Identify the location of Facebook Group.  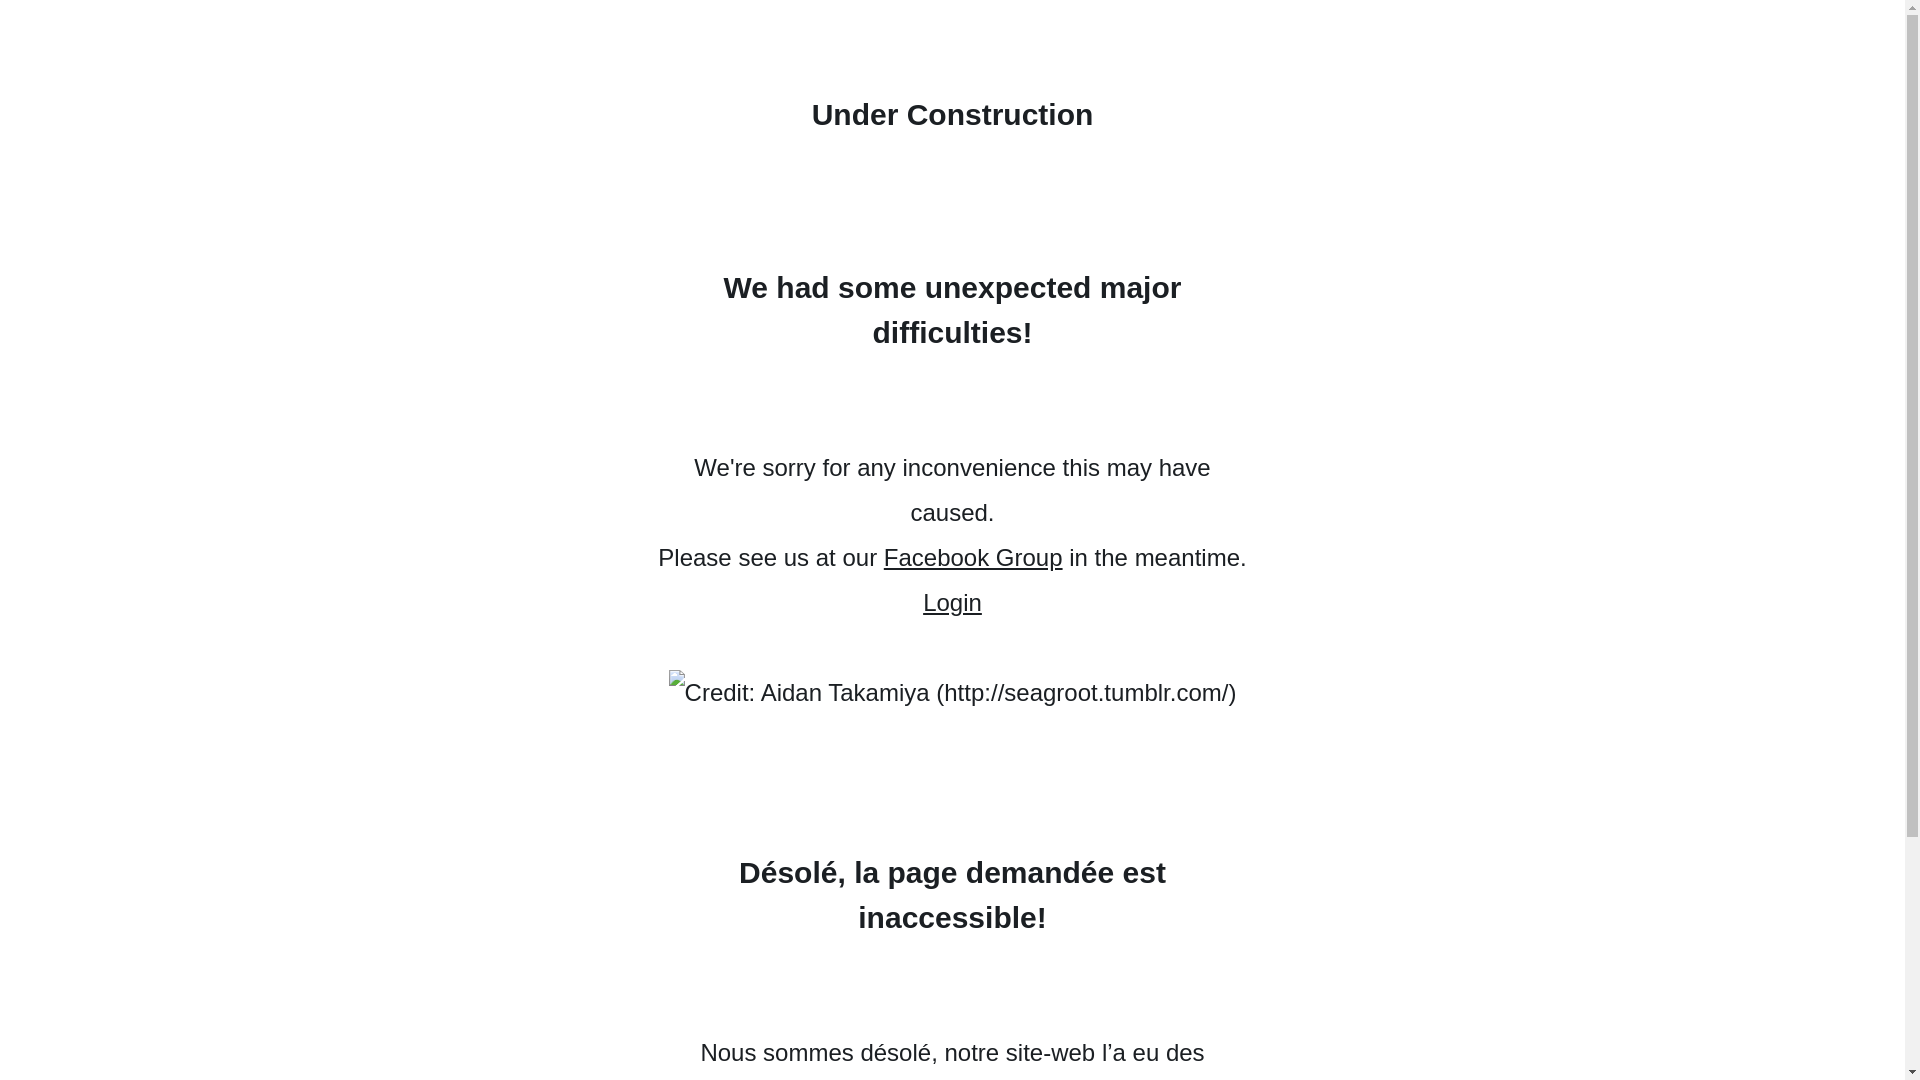
(974, 558).